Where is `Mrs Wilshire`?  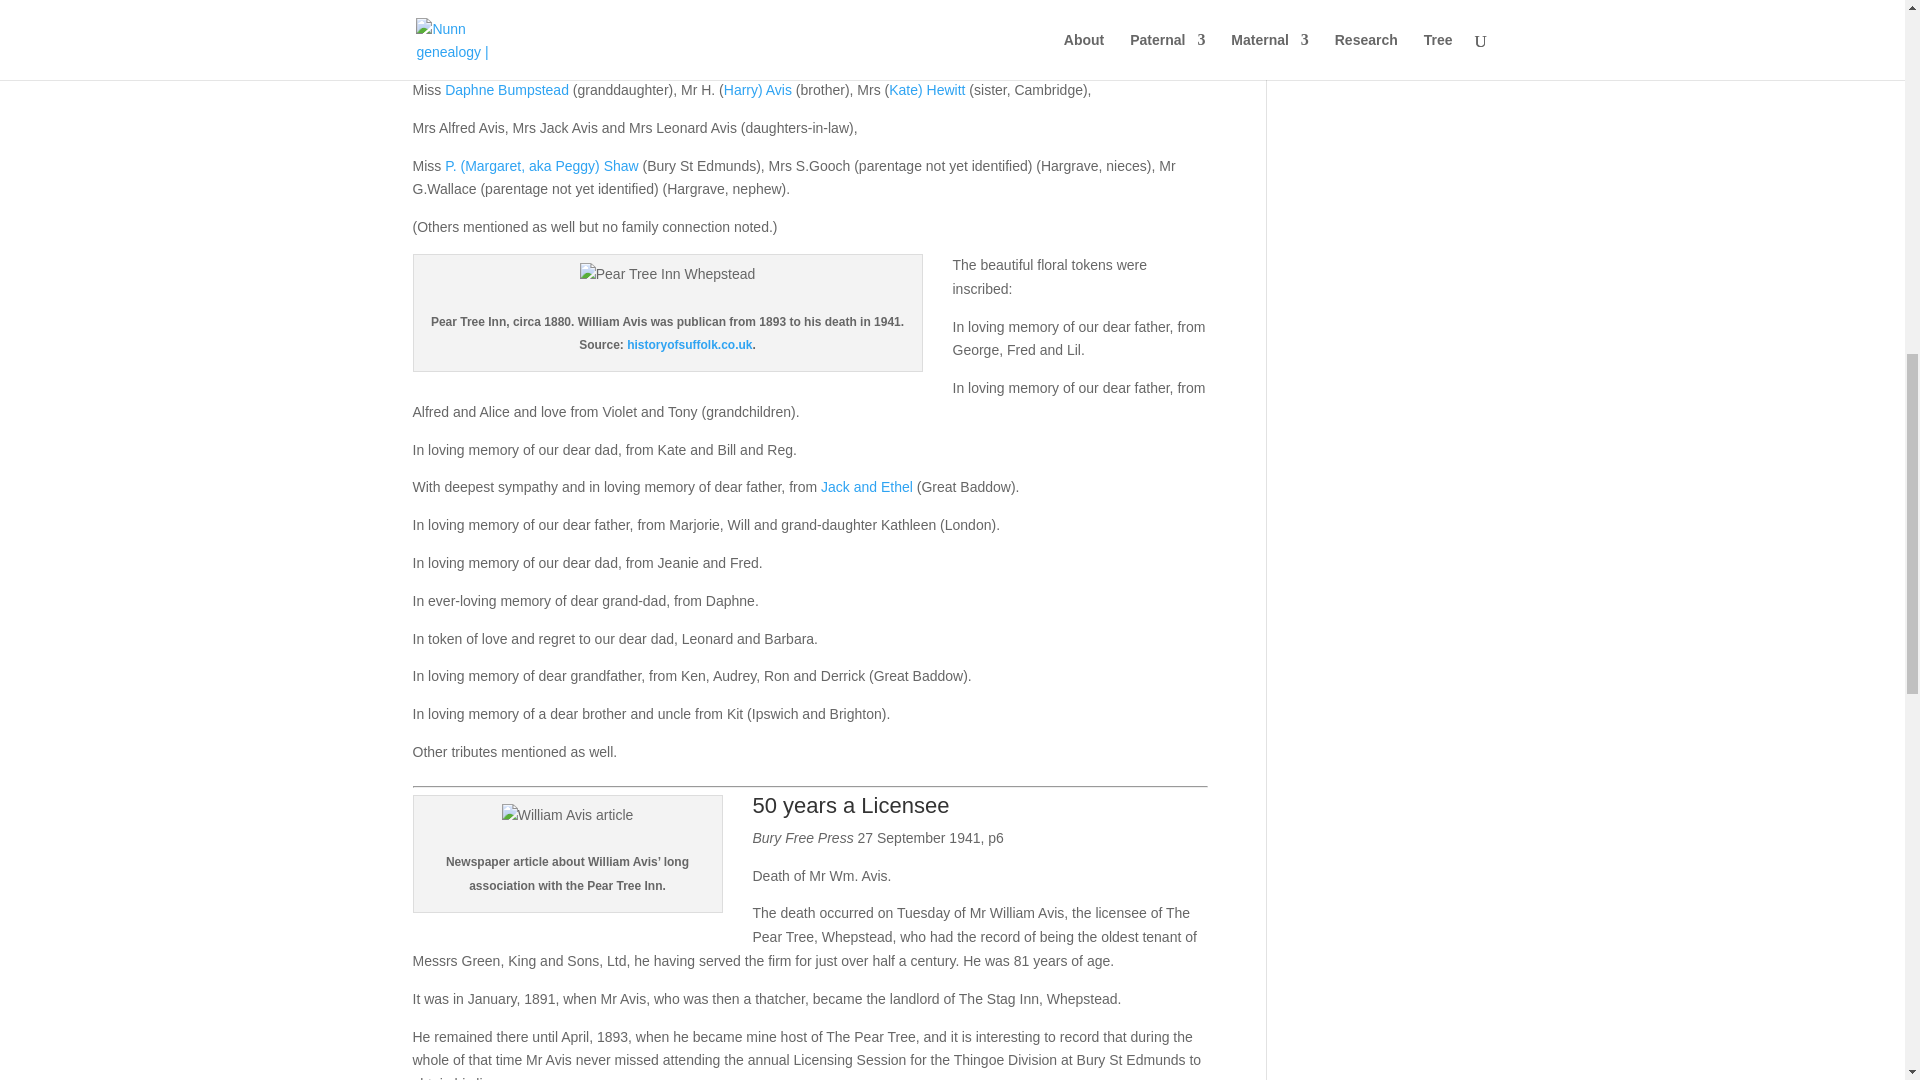 Mrs Wilshire is located at coordinates (450, 52).